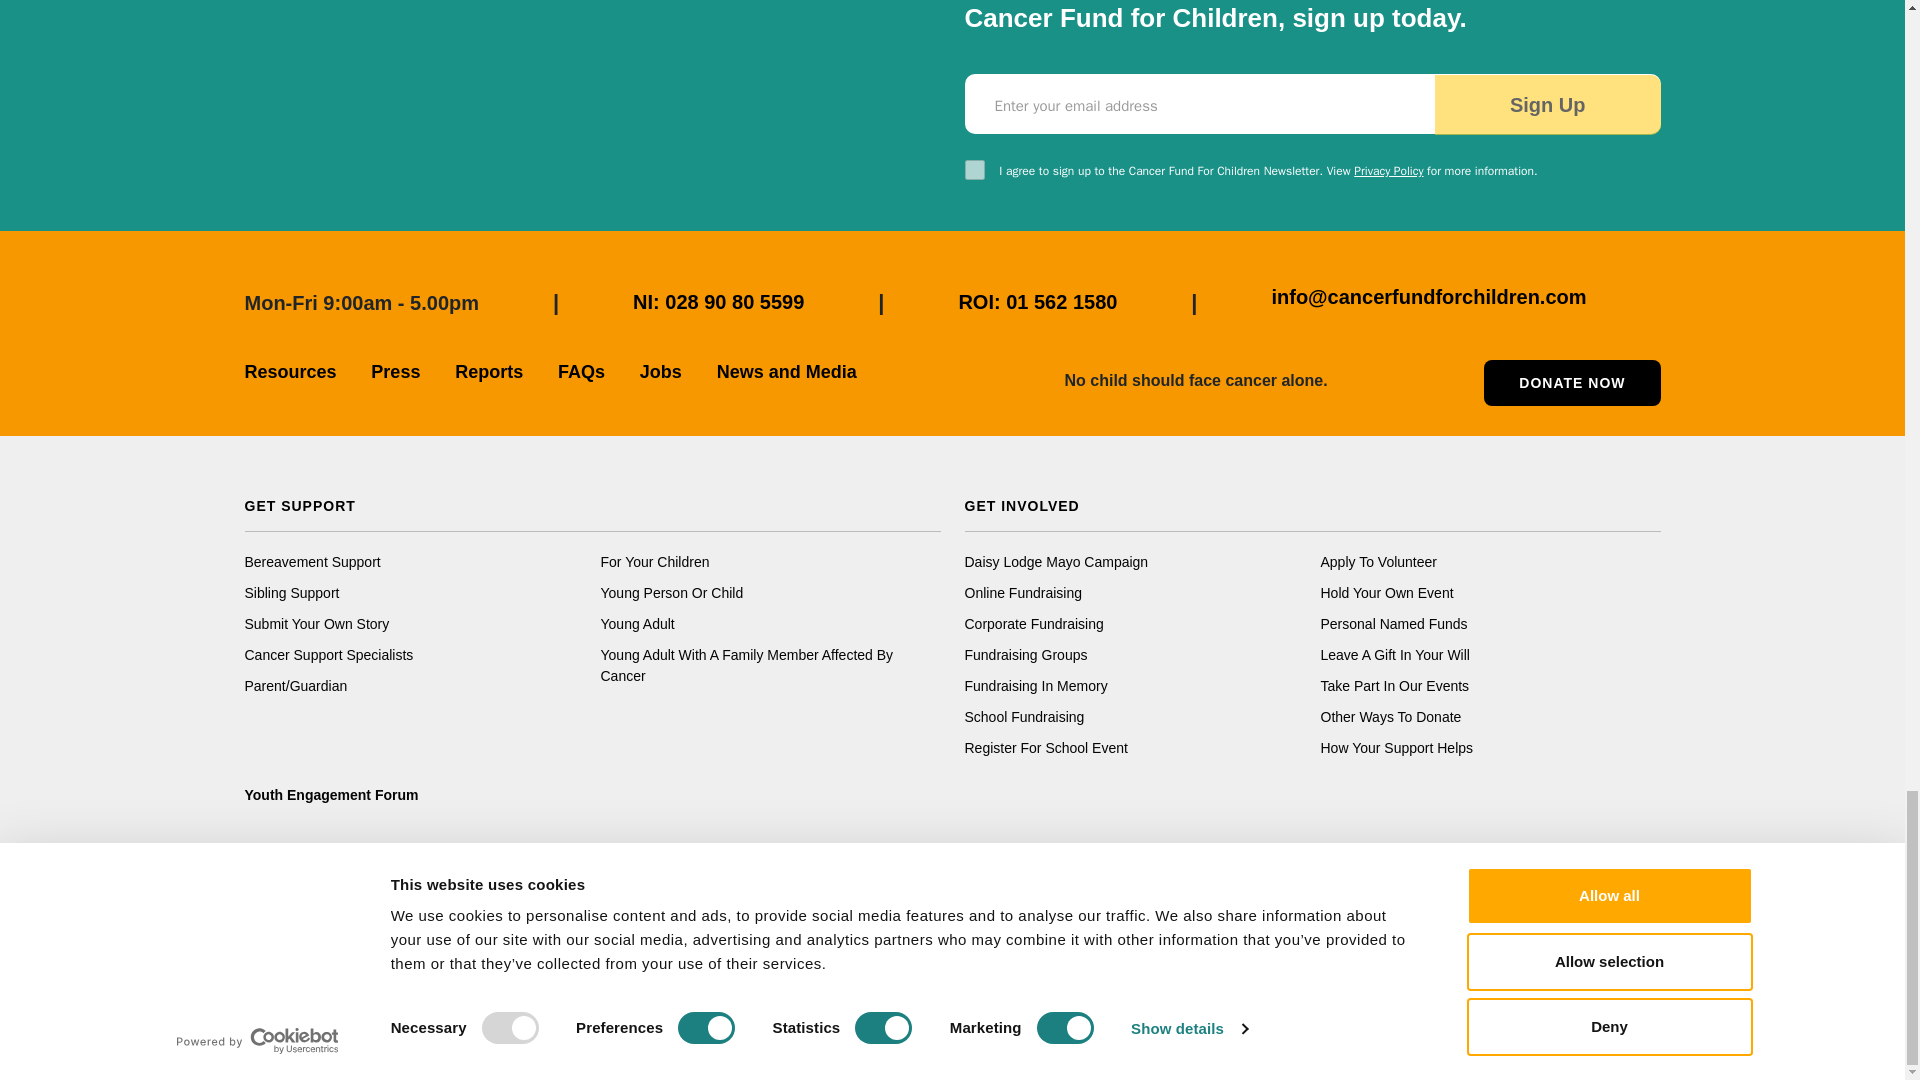  Describe the element at coordinates (973, 170) in the screenshot. I see `1` at that location.